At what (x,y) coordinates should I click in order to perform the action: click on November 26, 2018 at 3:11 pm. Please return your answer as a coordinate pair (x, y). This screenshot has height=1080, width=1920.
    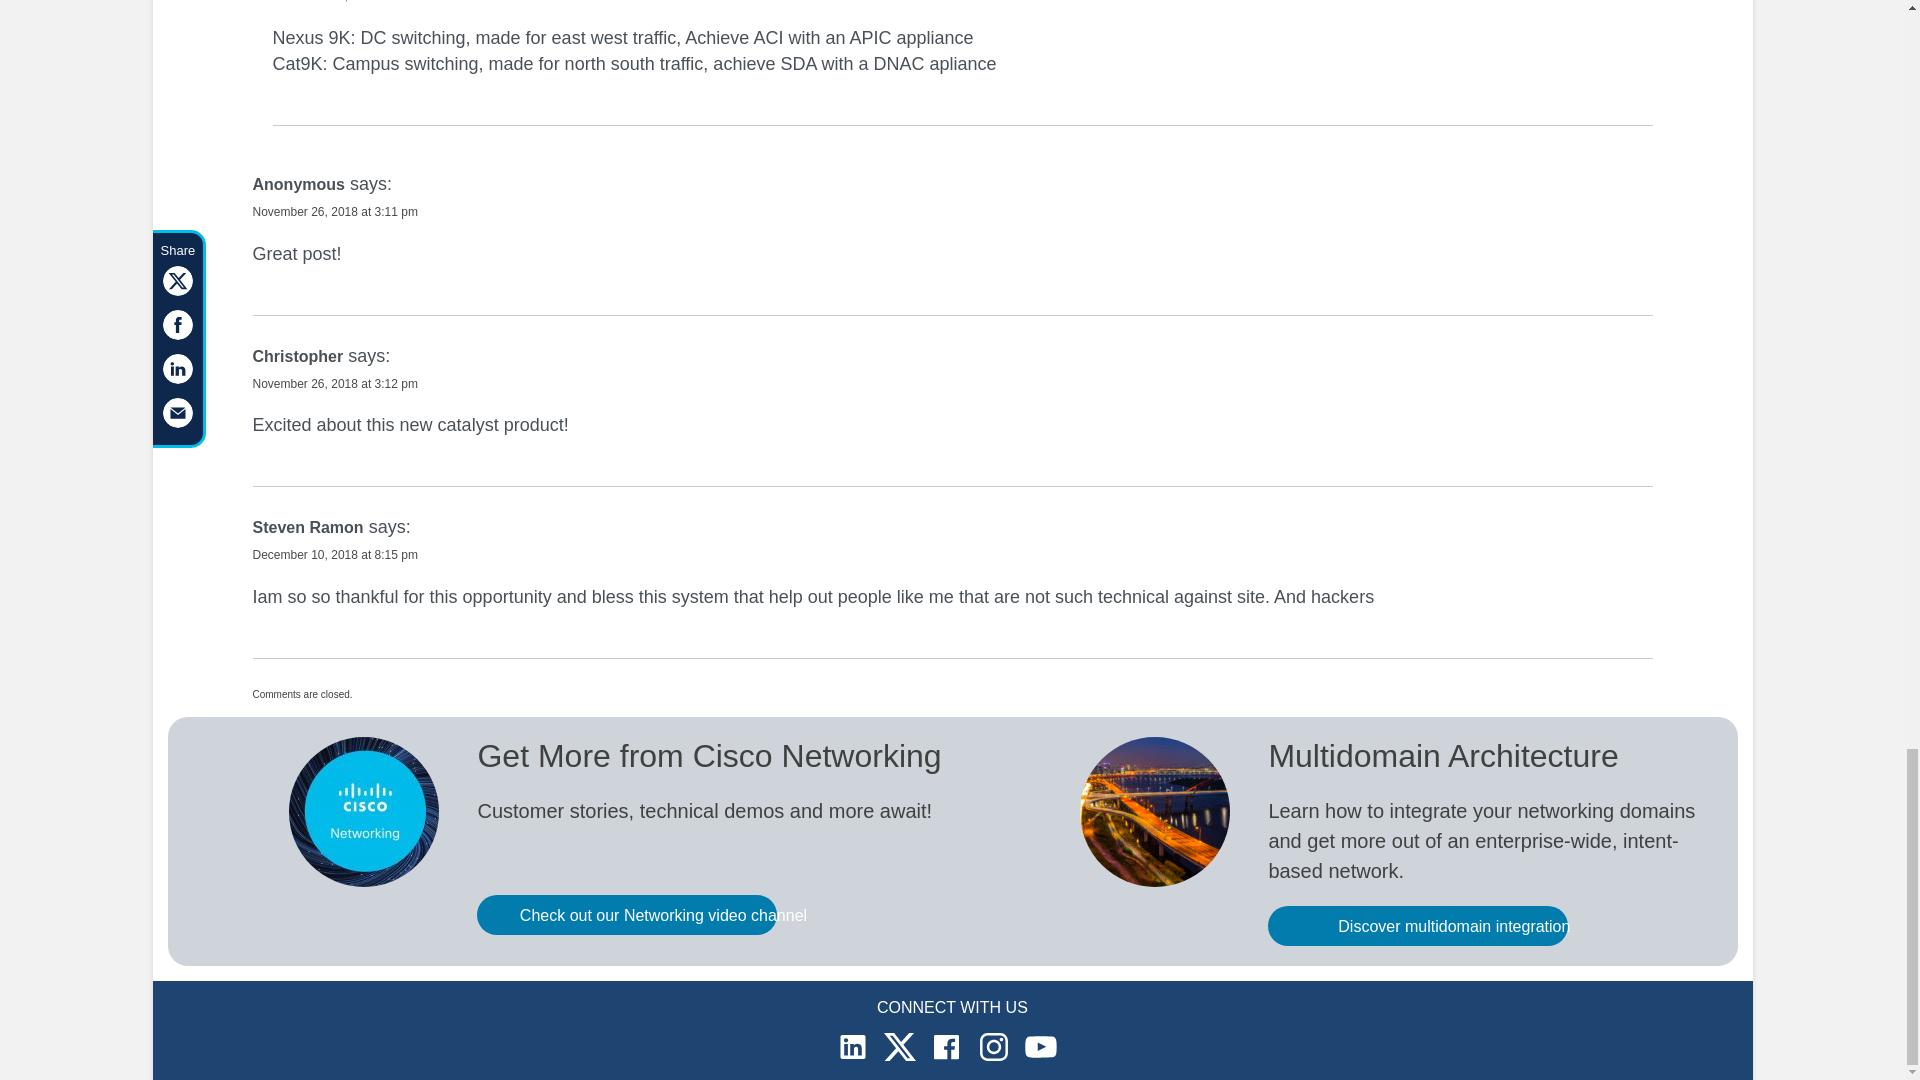
    Looking at the image, I should click on (334, 212).